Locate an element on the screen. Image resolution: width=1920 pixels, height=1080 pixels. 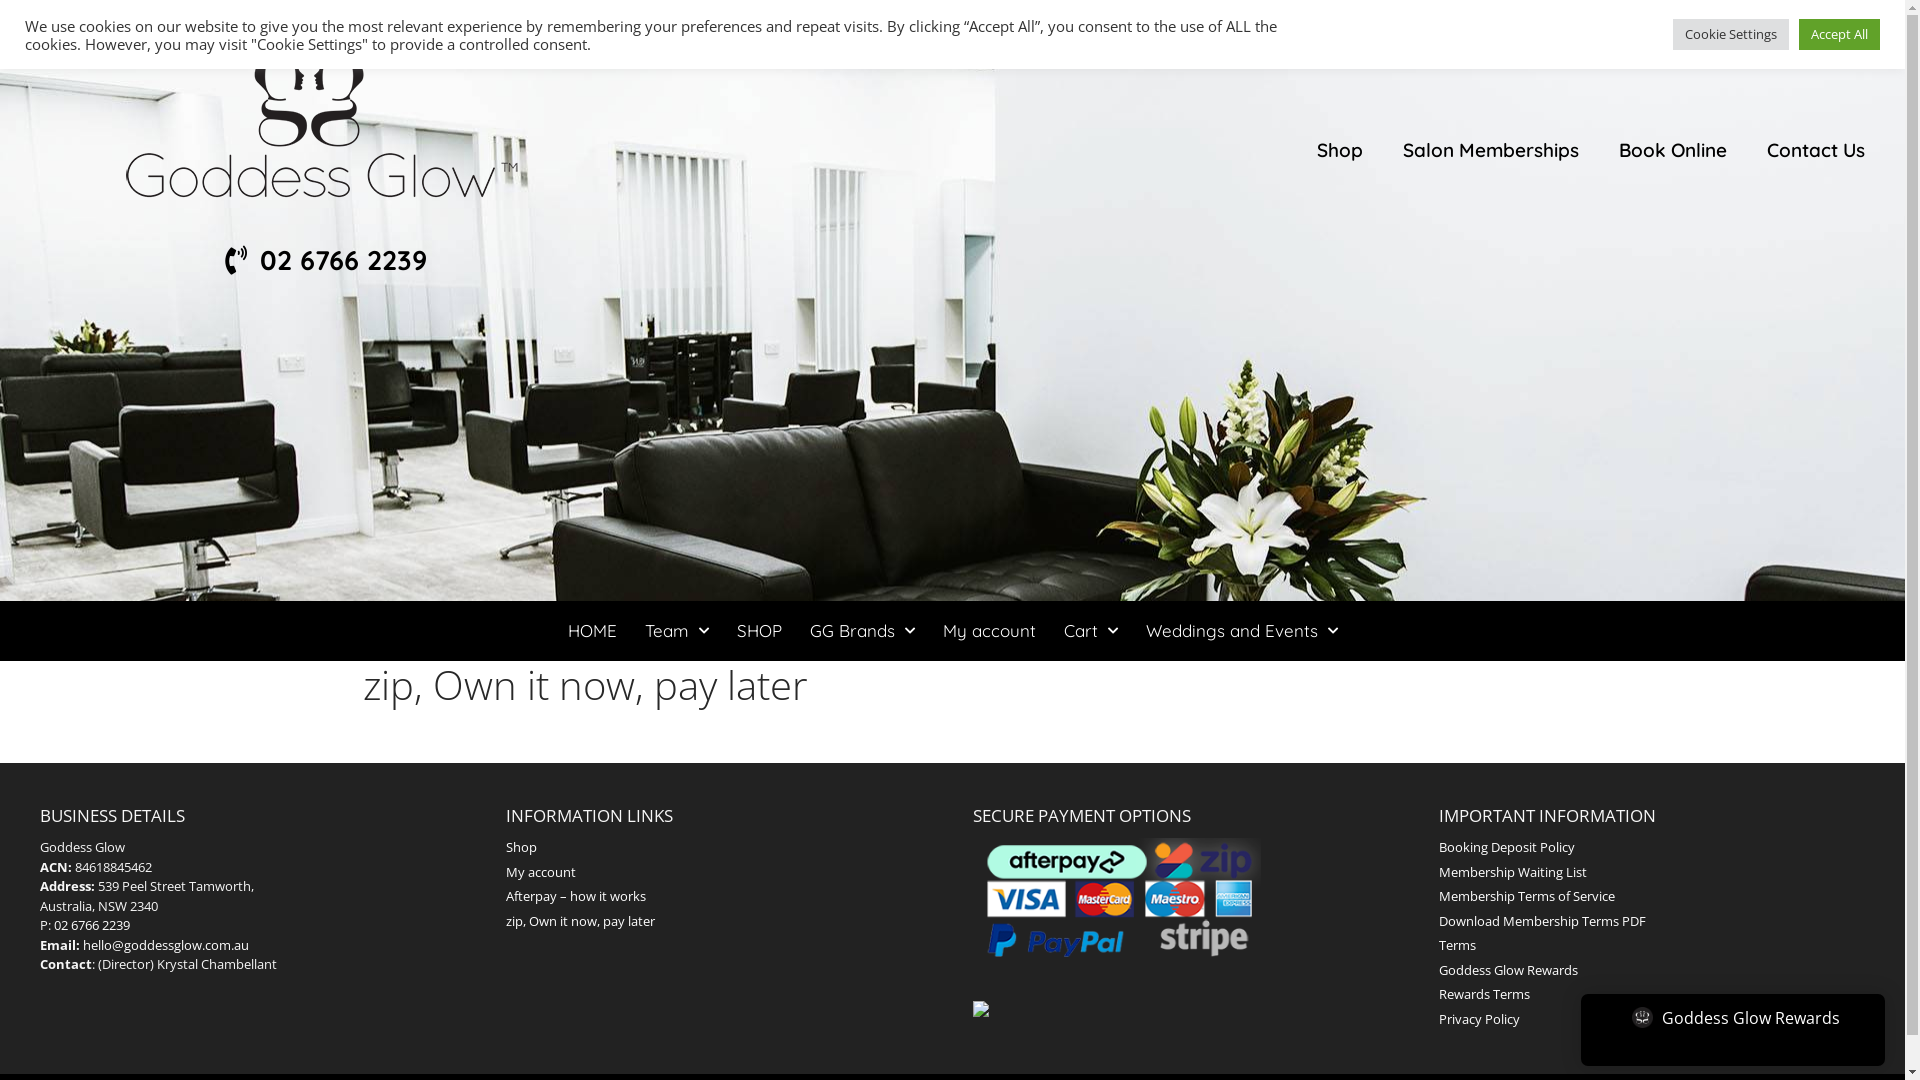
Goddess Glow Rewards is located at coordinates (1733, 1030).